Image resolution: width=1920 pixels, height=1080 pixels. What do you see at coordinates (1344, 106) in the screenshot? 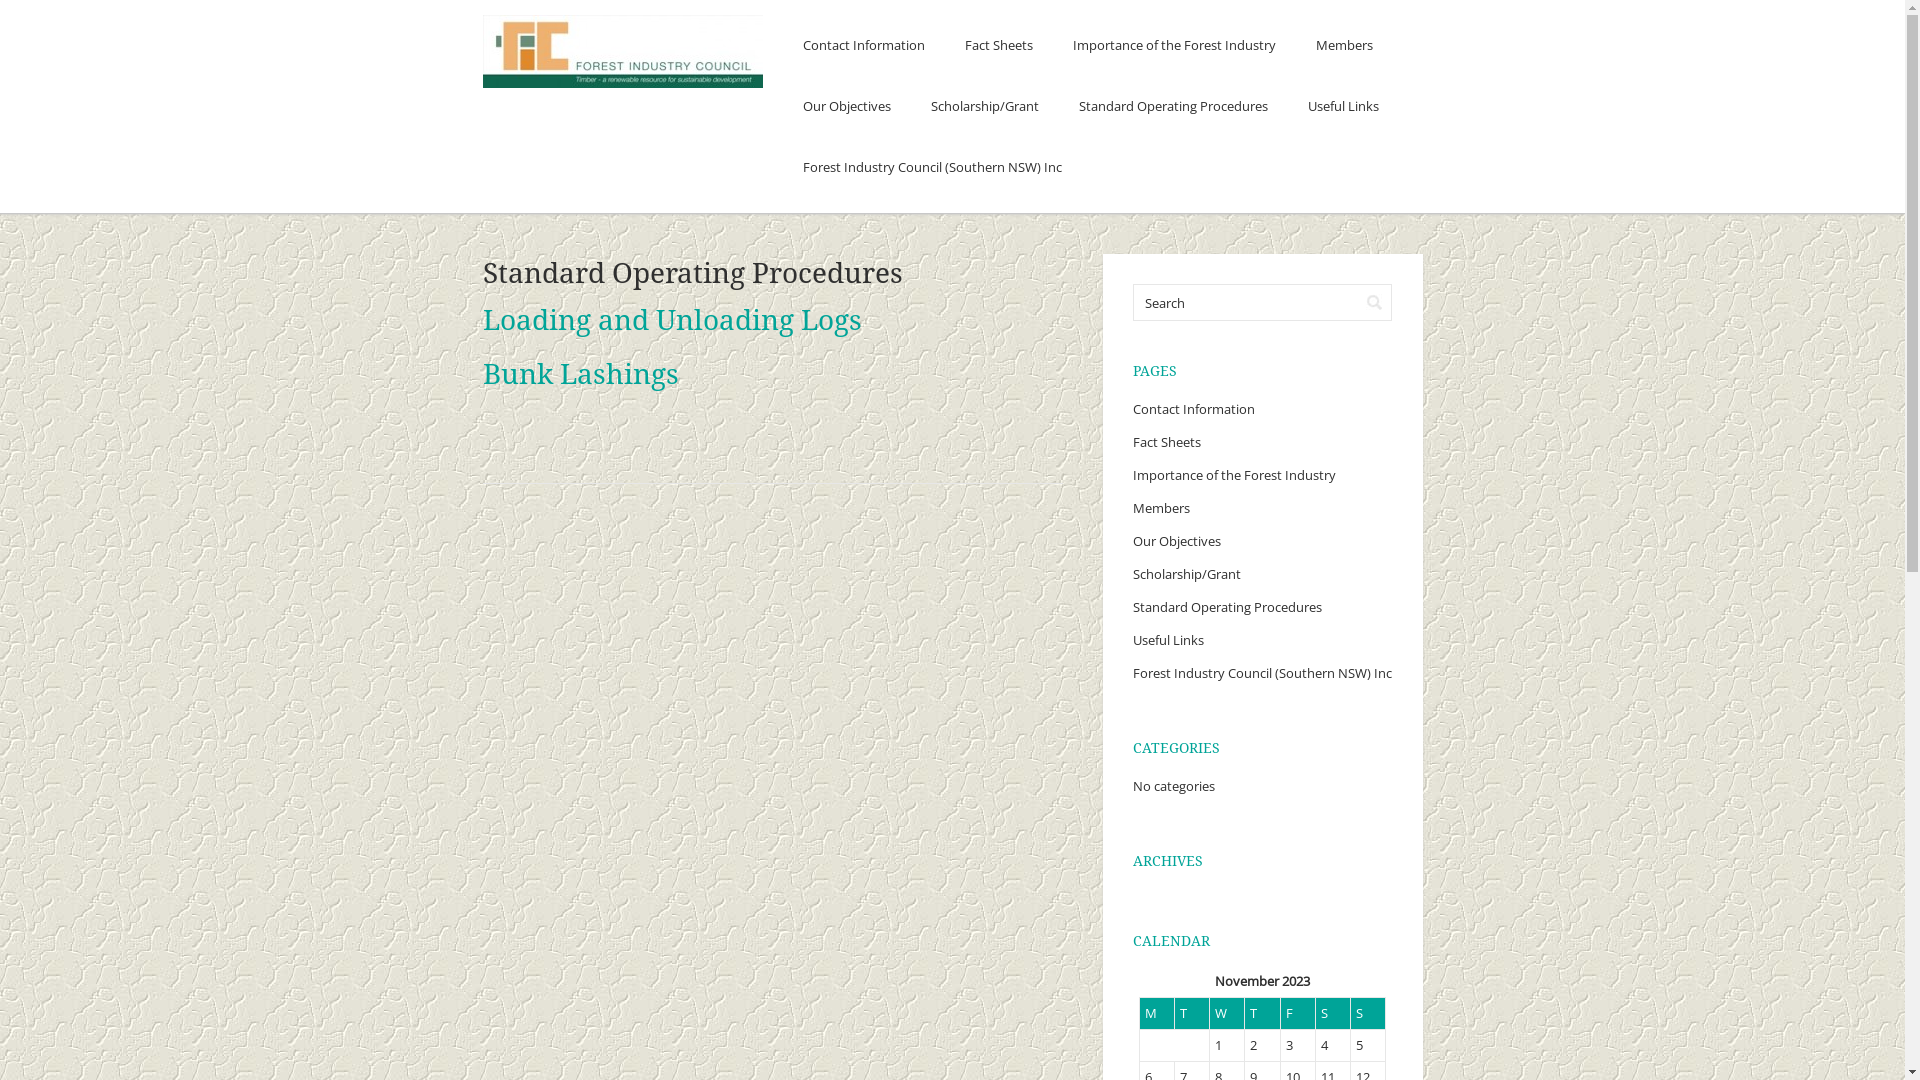
I see `Useful Links` at bounding box center [1344, 106].